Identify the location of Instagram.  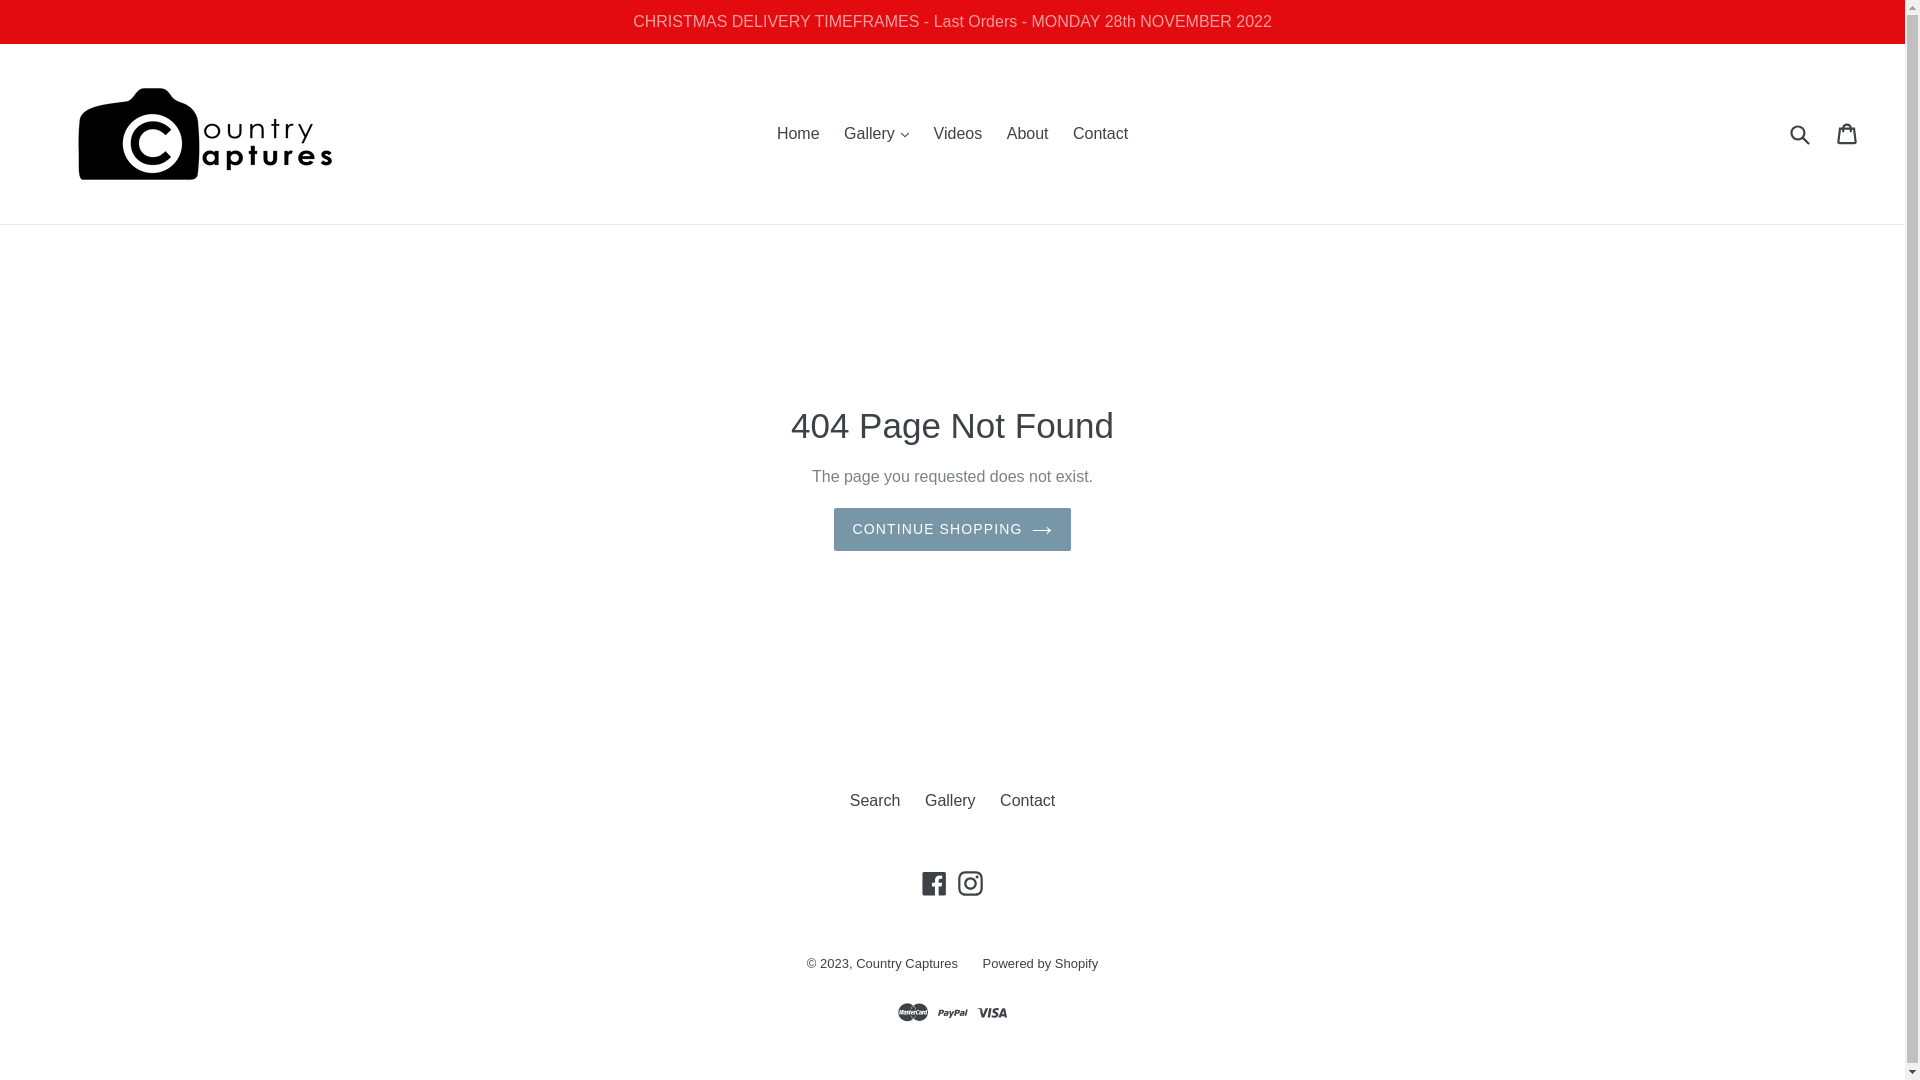
(970, 884).